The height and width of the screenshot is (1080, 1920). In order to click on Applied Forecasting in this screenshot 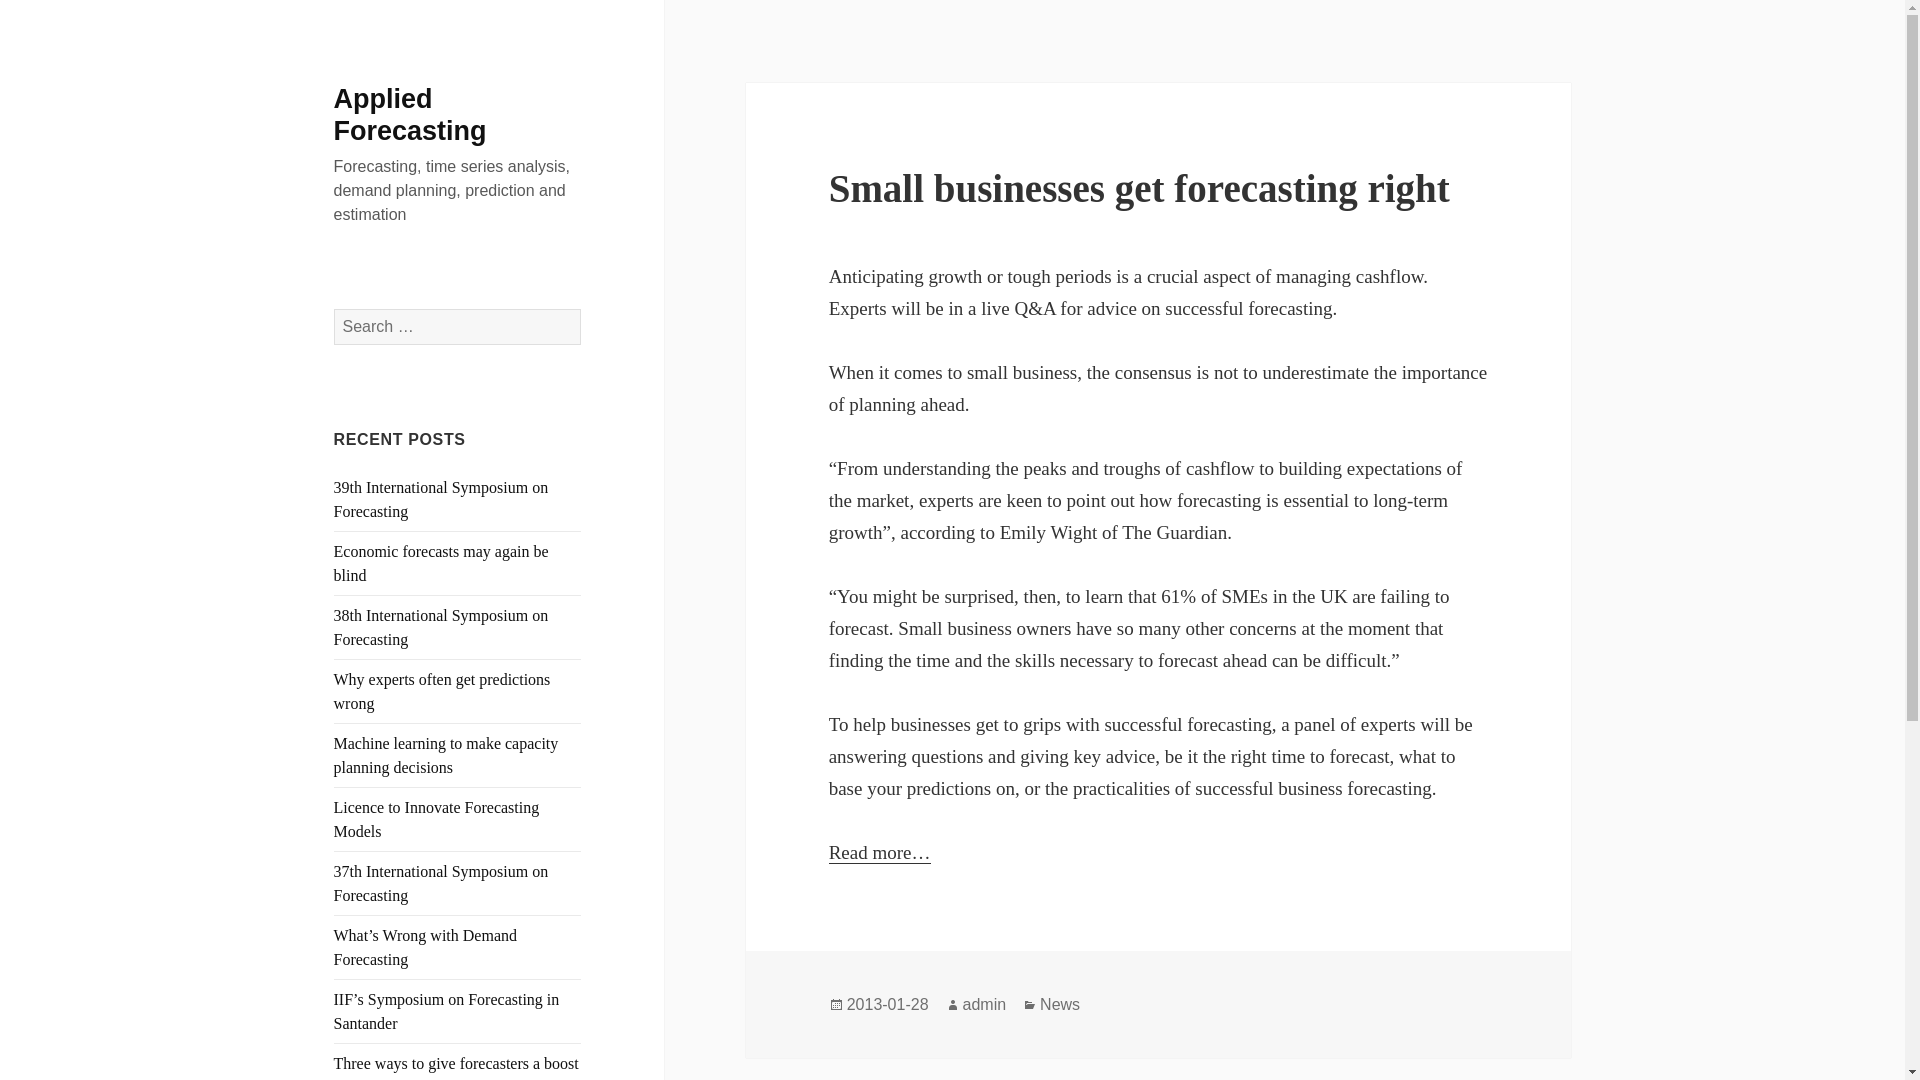, I will do `click(410, 114)`.